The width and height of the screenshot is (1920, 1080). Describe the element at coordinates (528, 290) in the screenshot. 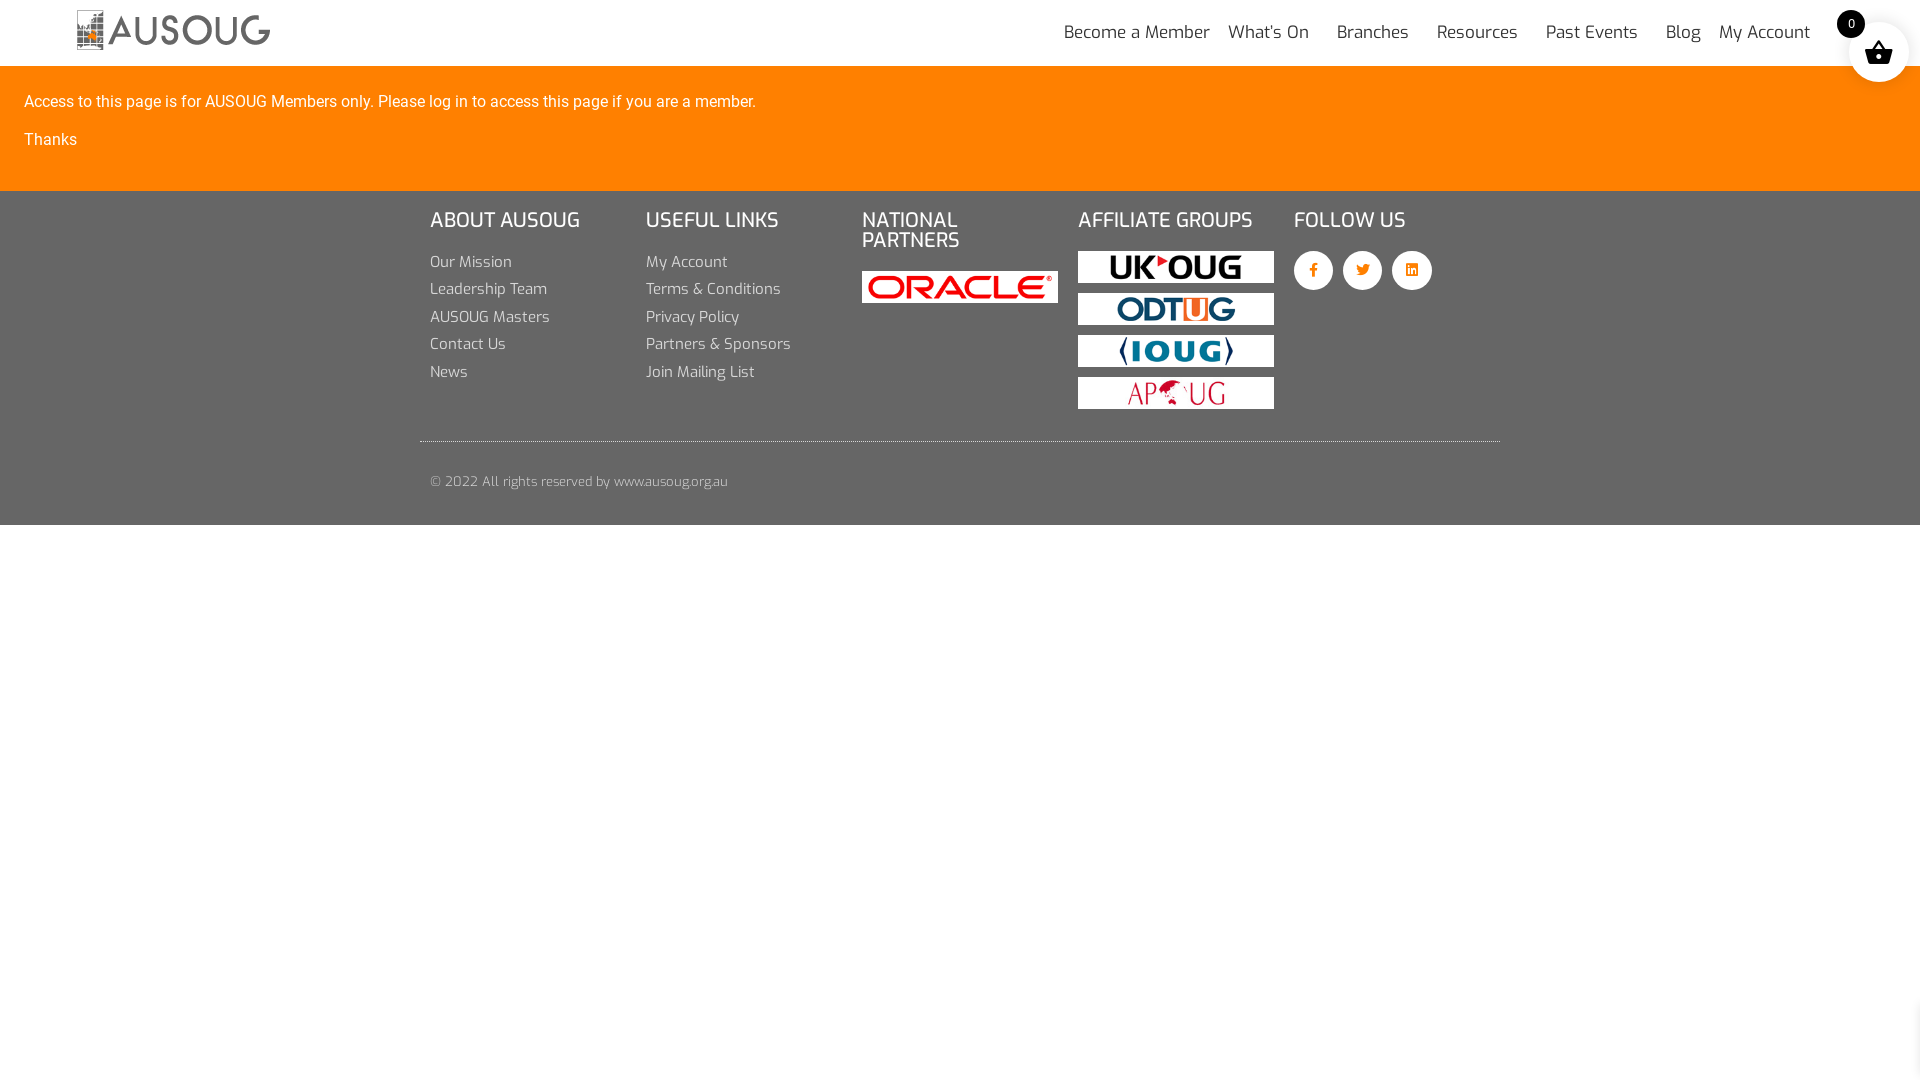

I see `Leadership Team` at that location.